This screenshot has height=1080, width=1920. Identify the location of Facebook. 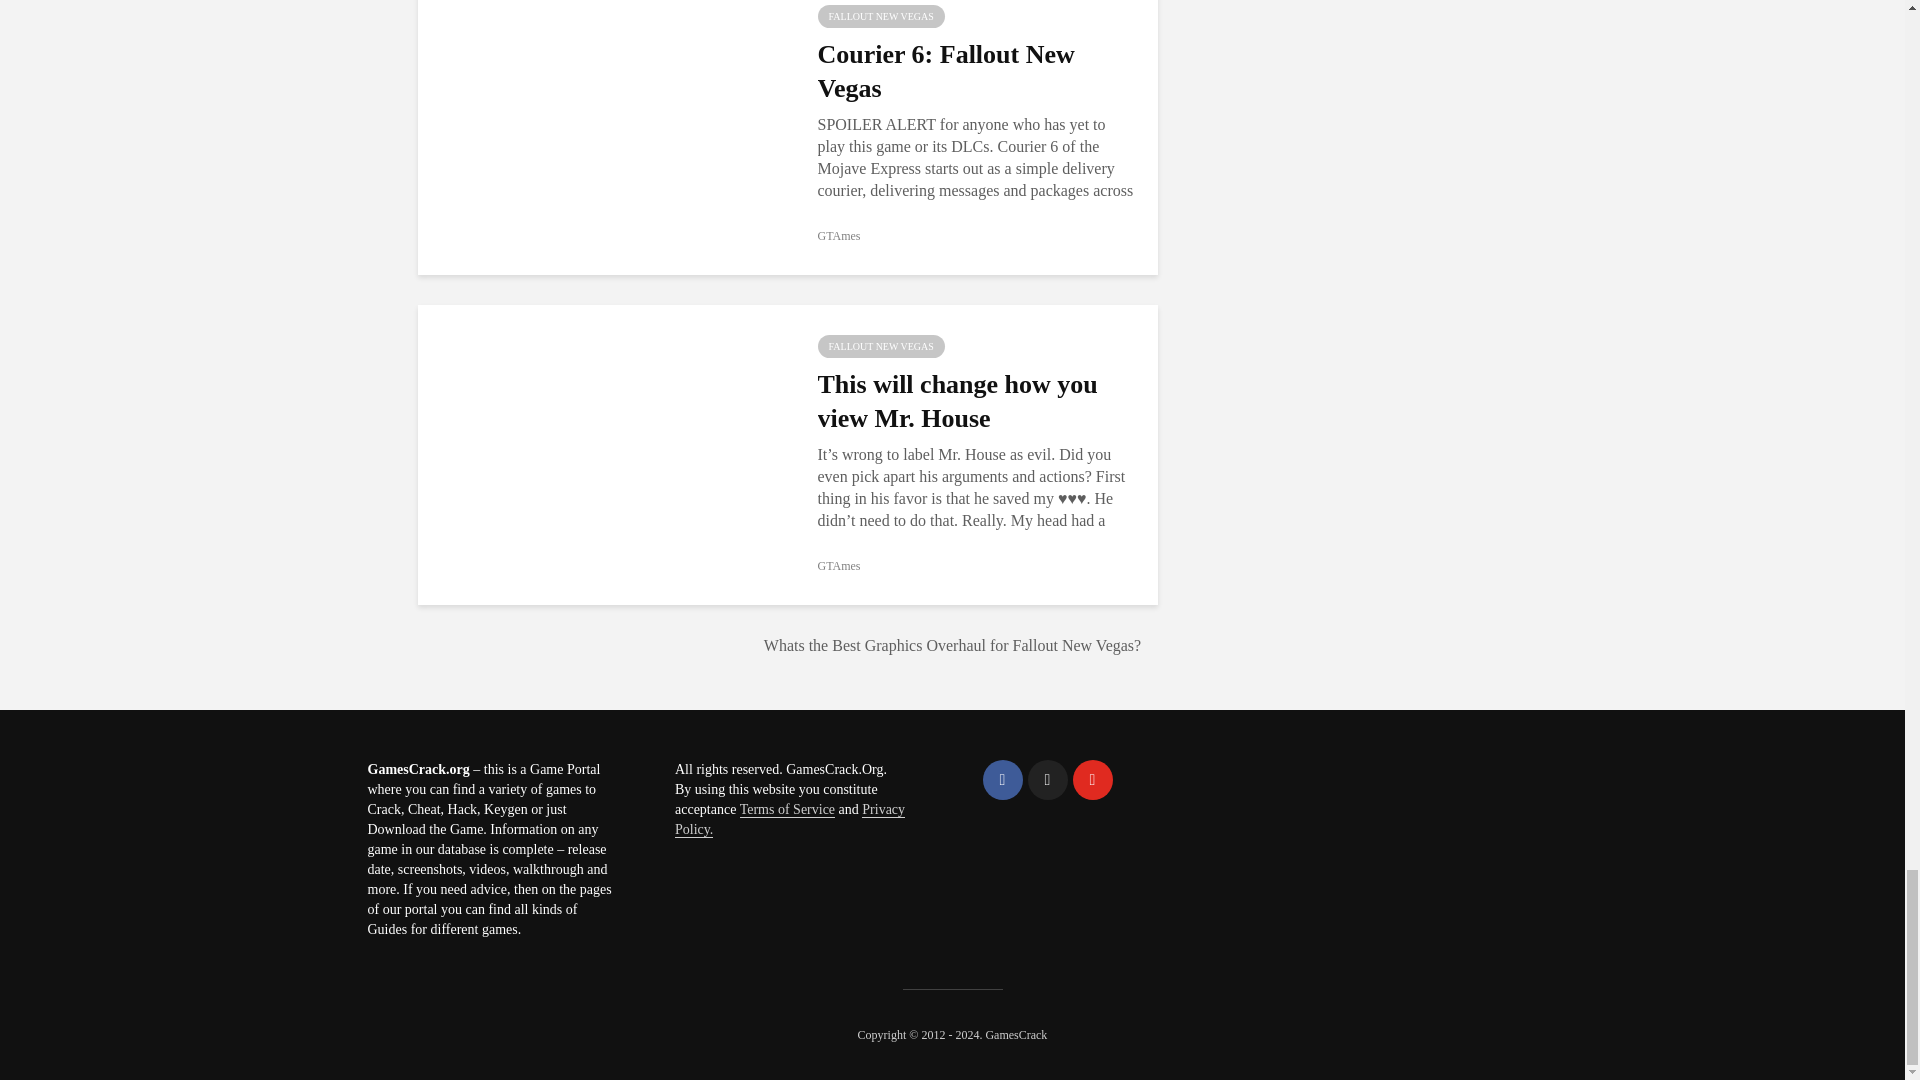
(1001, 780).